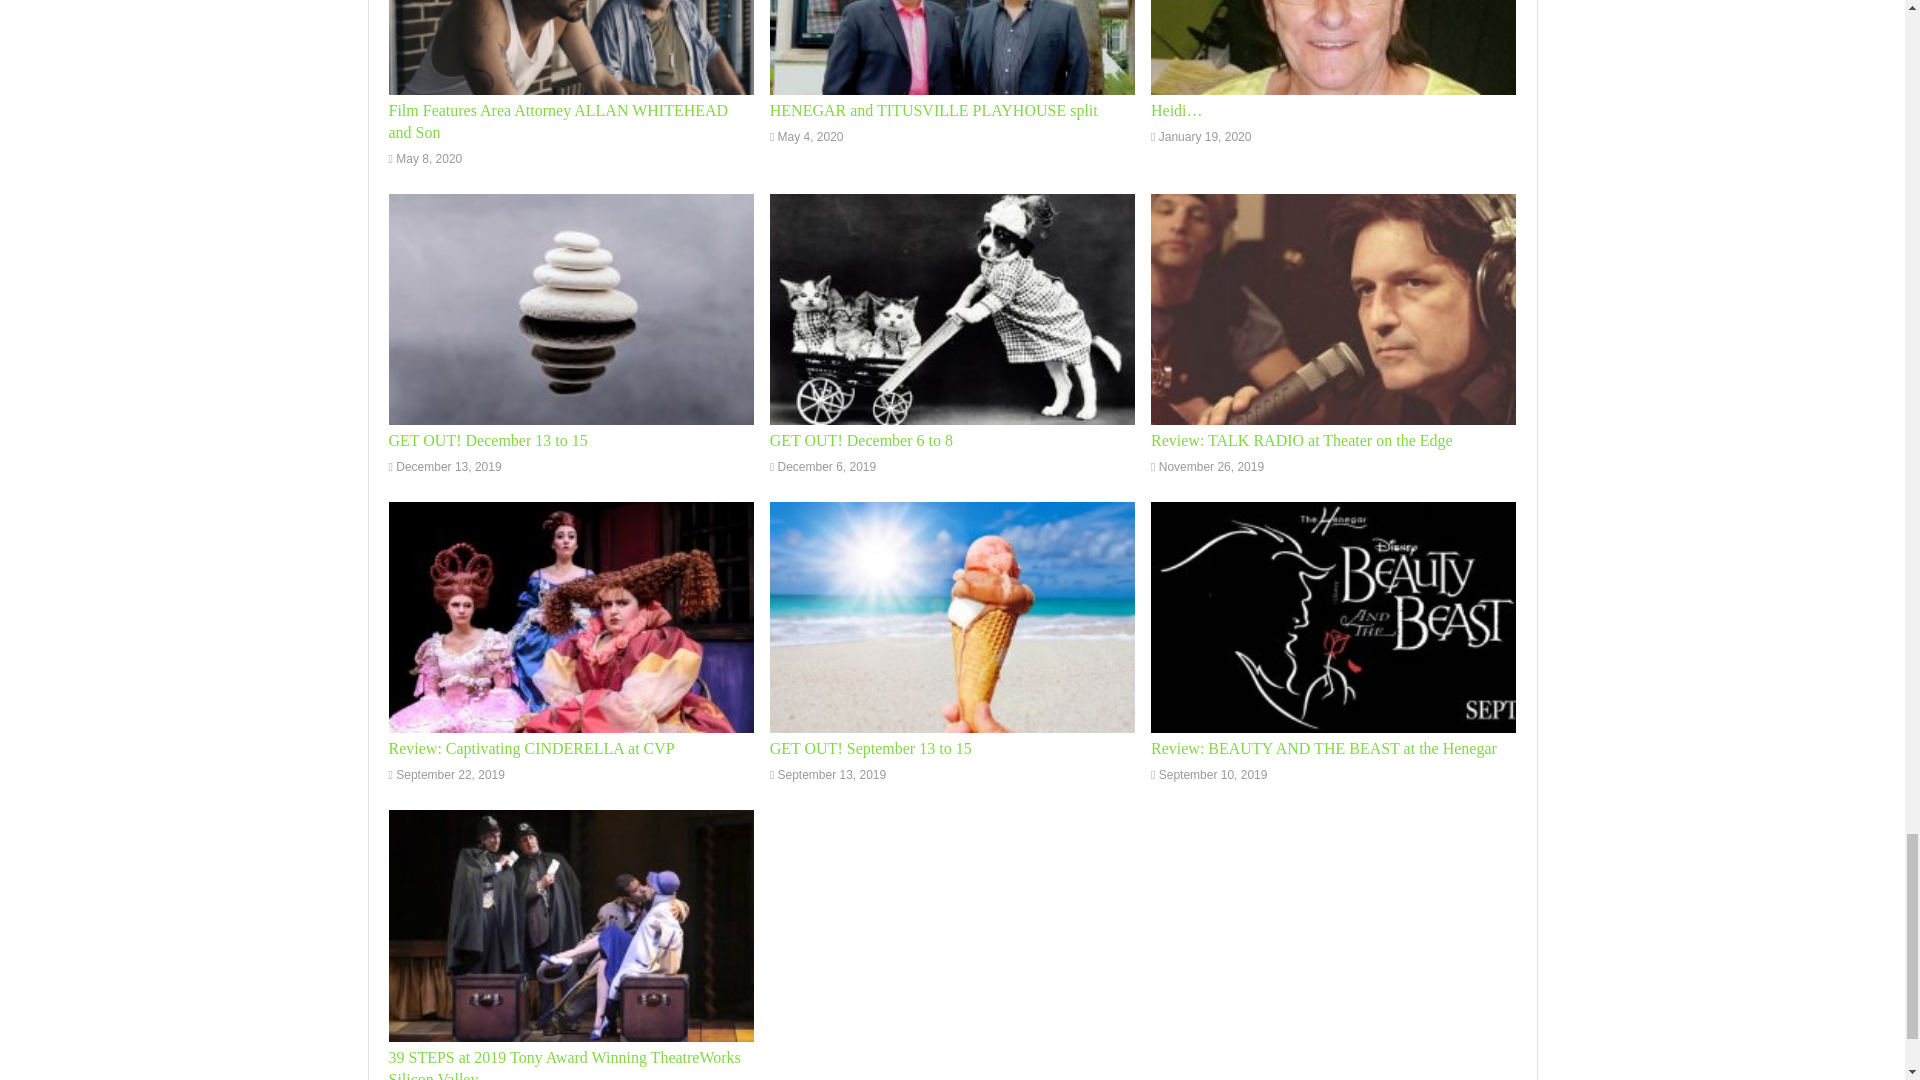 The height and width of the screenshot is (1080, 1920). I want to click on GET OUT! December 13 to 15, so click(570, 310).